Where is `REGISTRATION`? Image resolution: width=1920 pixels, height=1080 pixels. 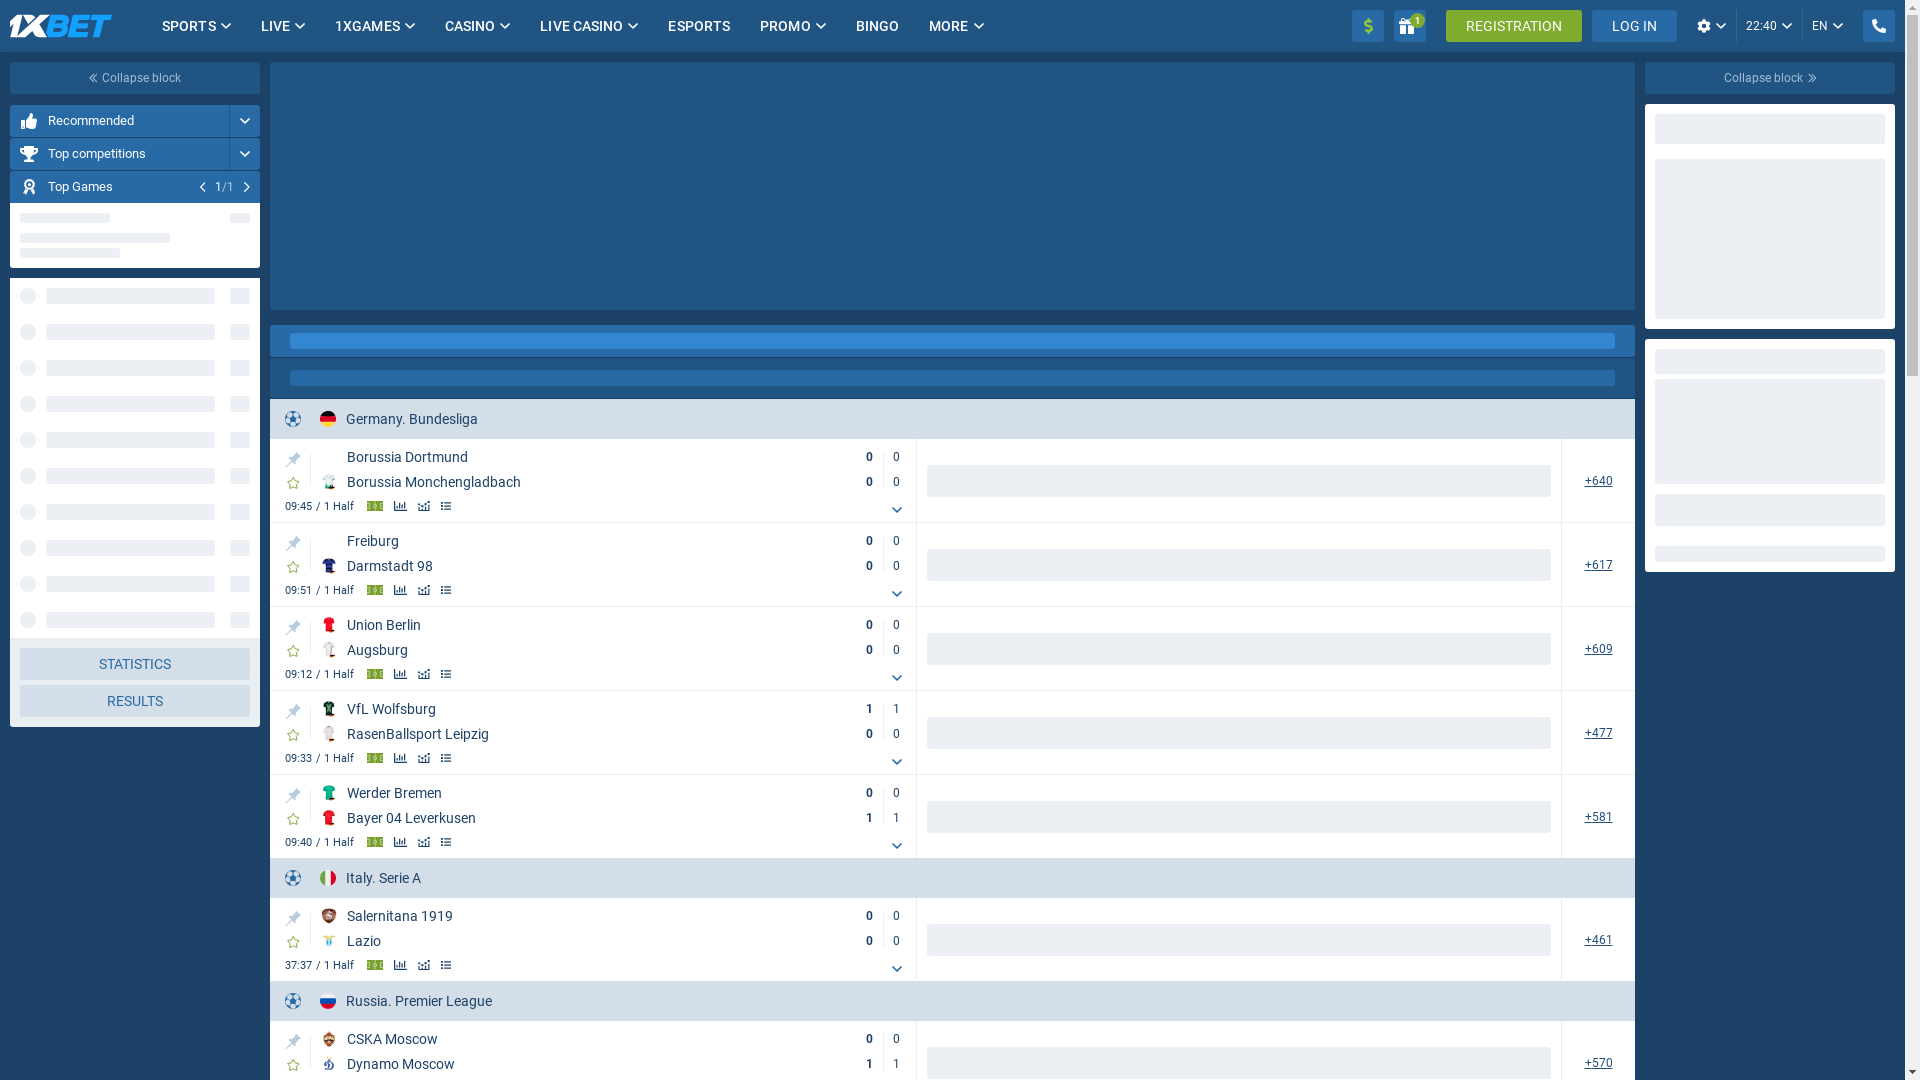
REGISTRATION is located at coordinates (1514, 26).